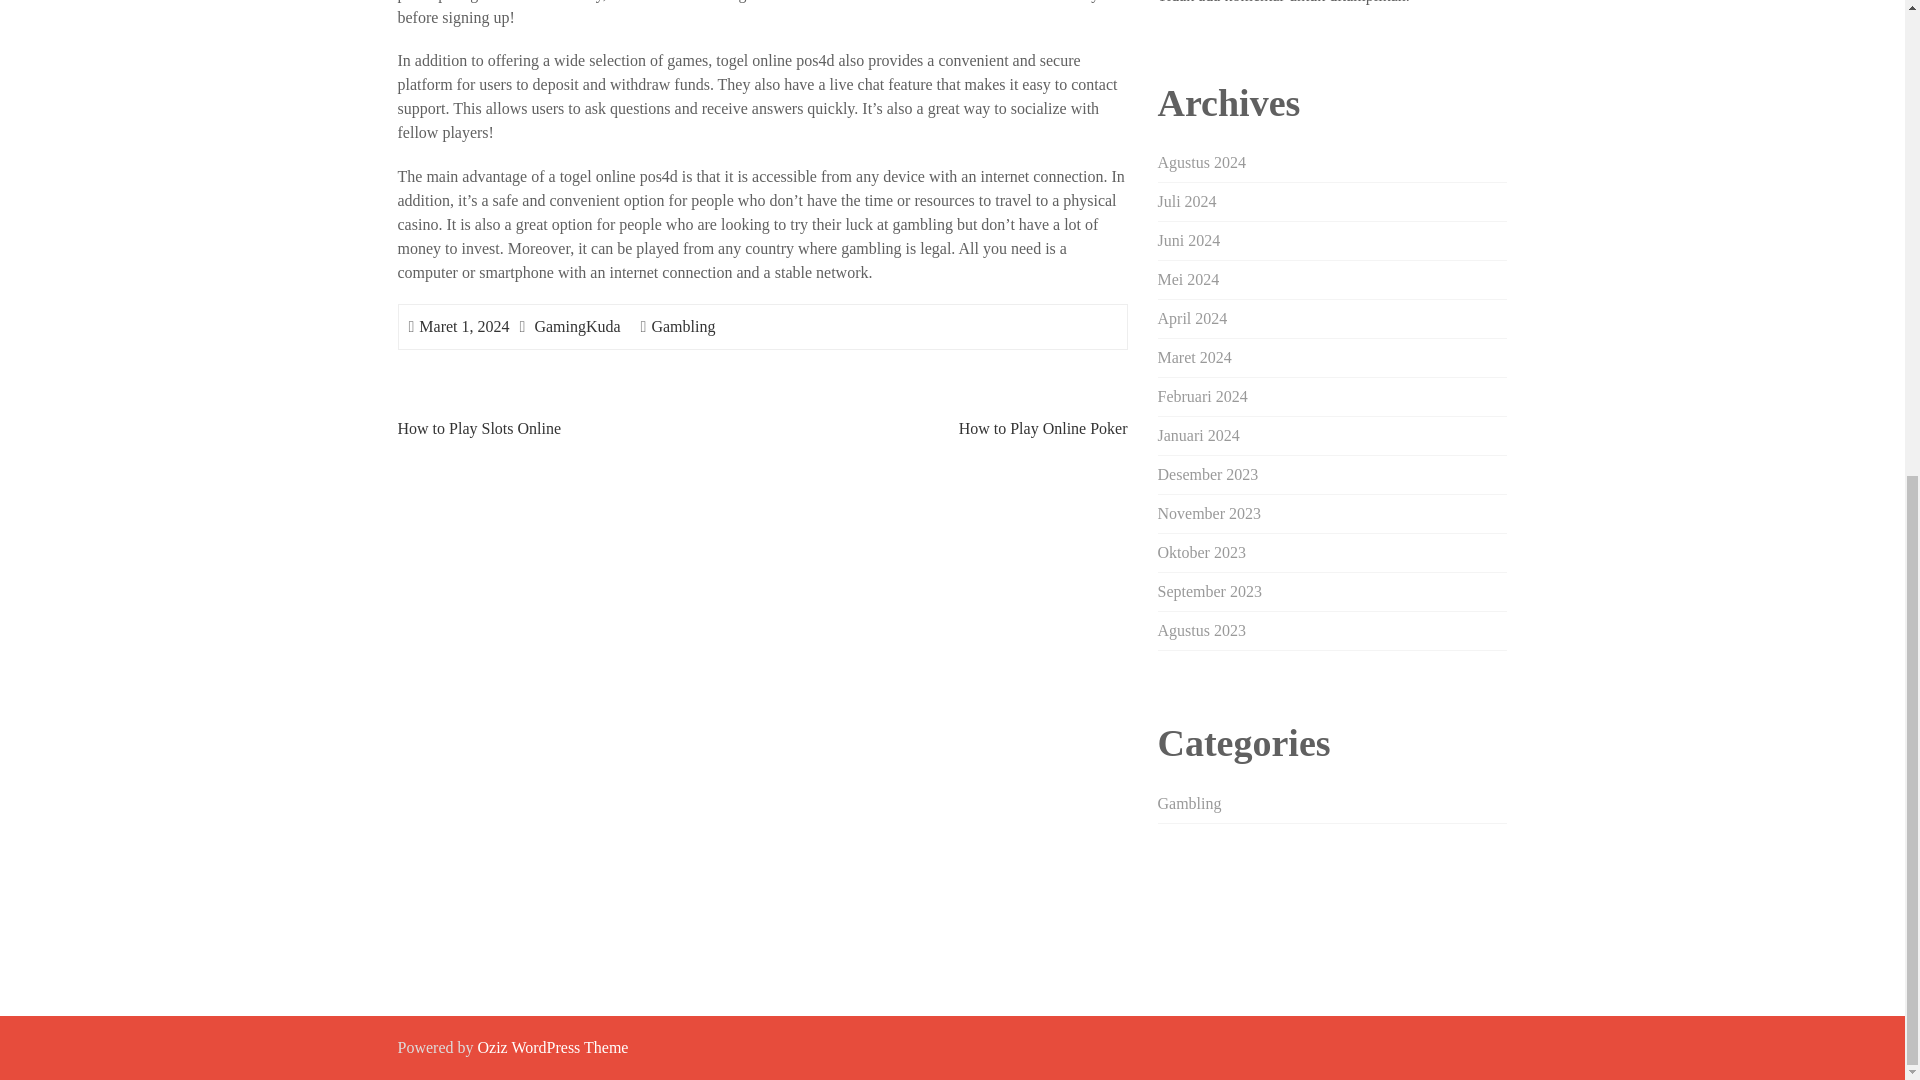 This screenshot has height=1080, width=1920. Describe the element at coordinates (1043, 428) in the screenshot. I see `How to Play Online Poker` at that location.